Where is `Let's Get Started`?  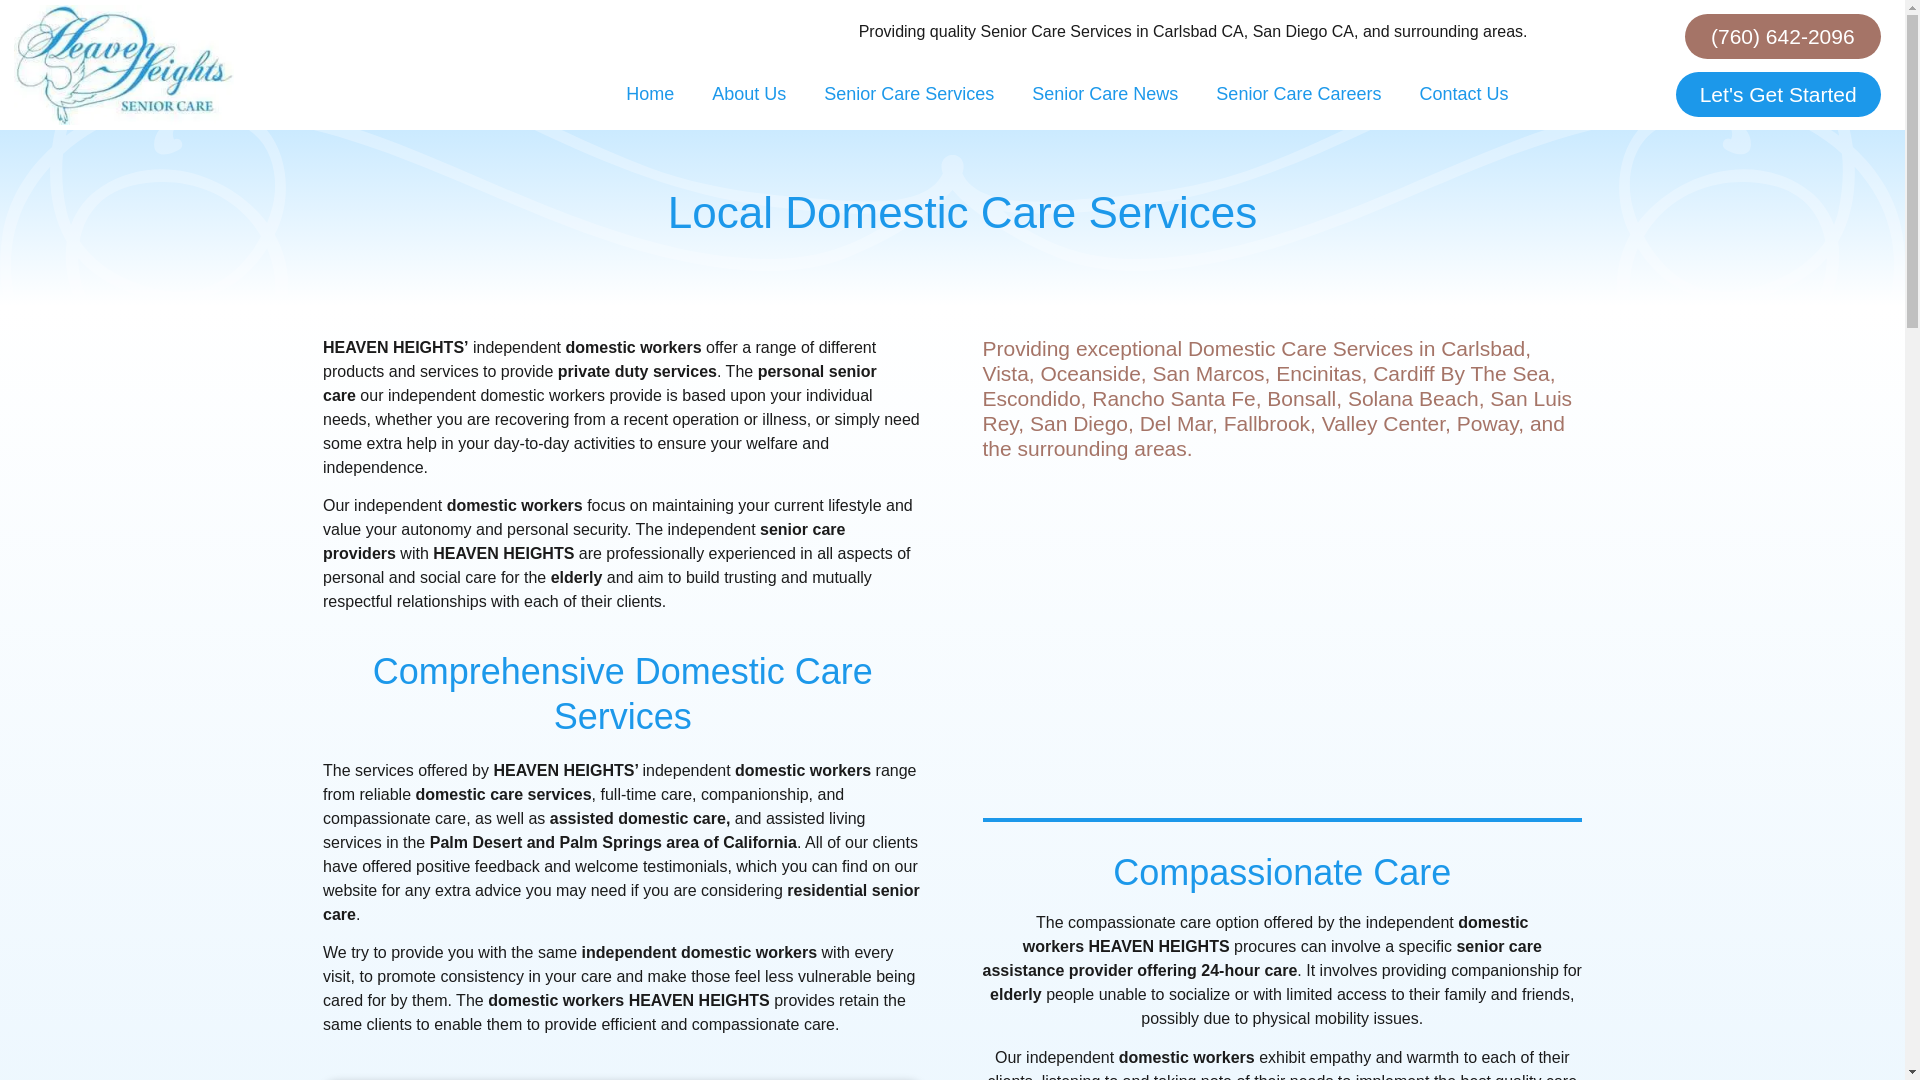
Let's Get Started is located at coordinates (1778, 94).